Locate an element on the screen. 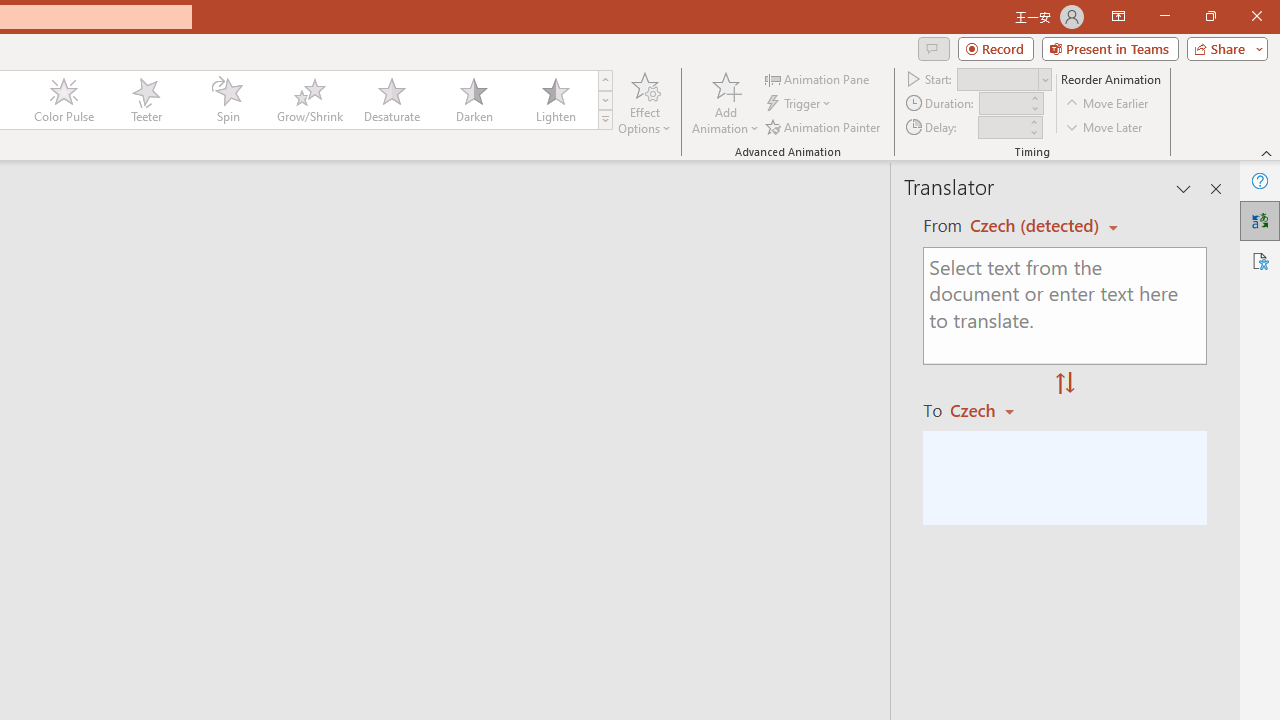 The width and height of the screenshot is (1280, 720). Effect Options is located at coordinates (644, 102).